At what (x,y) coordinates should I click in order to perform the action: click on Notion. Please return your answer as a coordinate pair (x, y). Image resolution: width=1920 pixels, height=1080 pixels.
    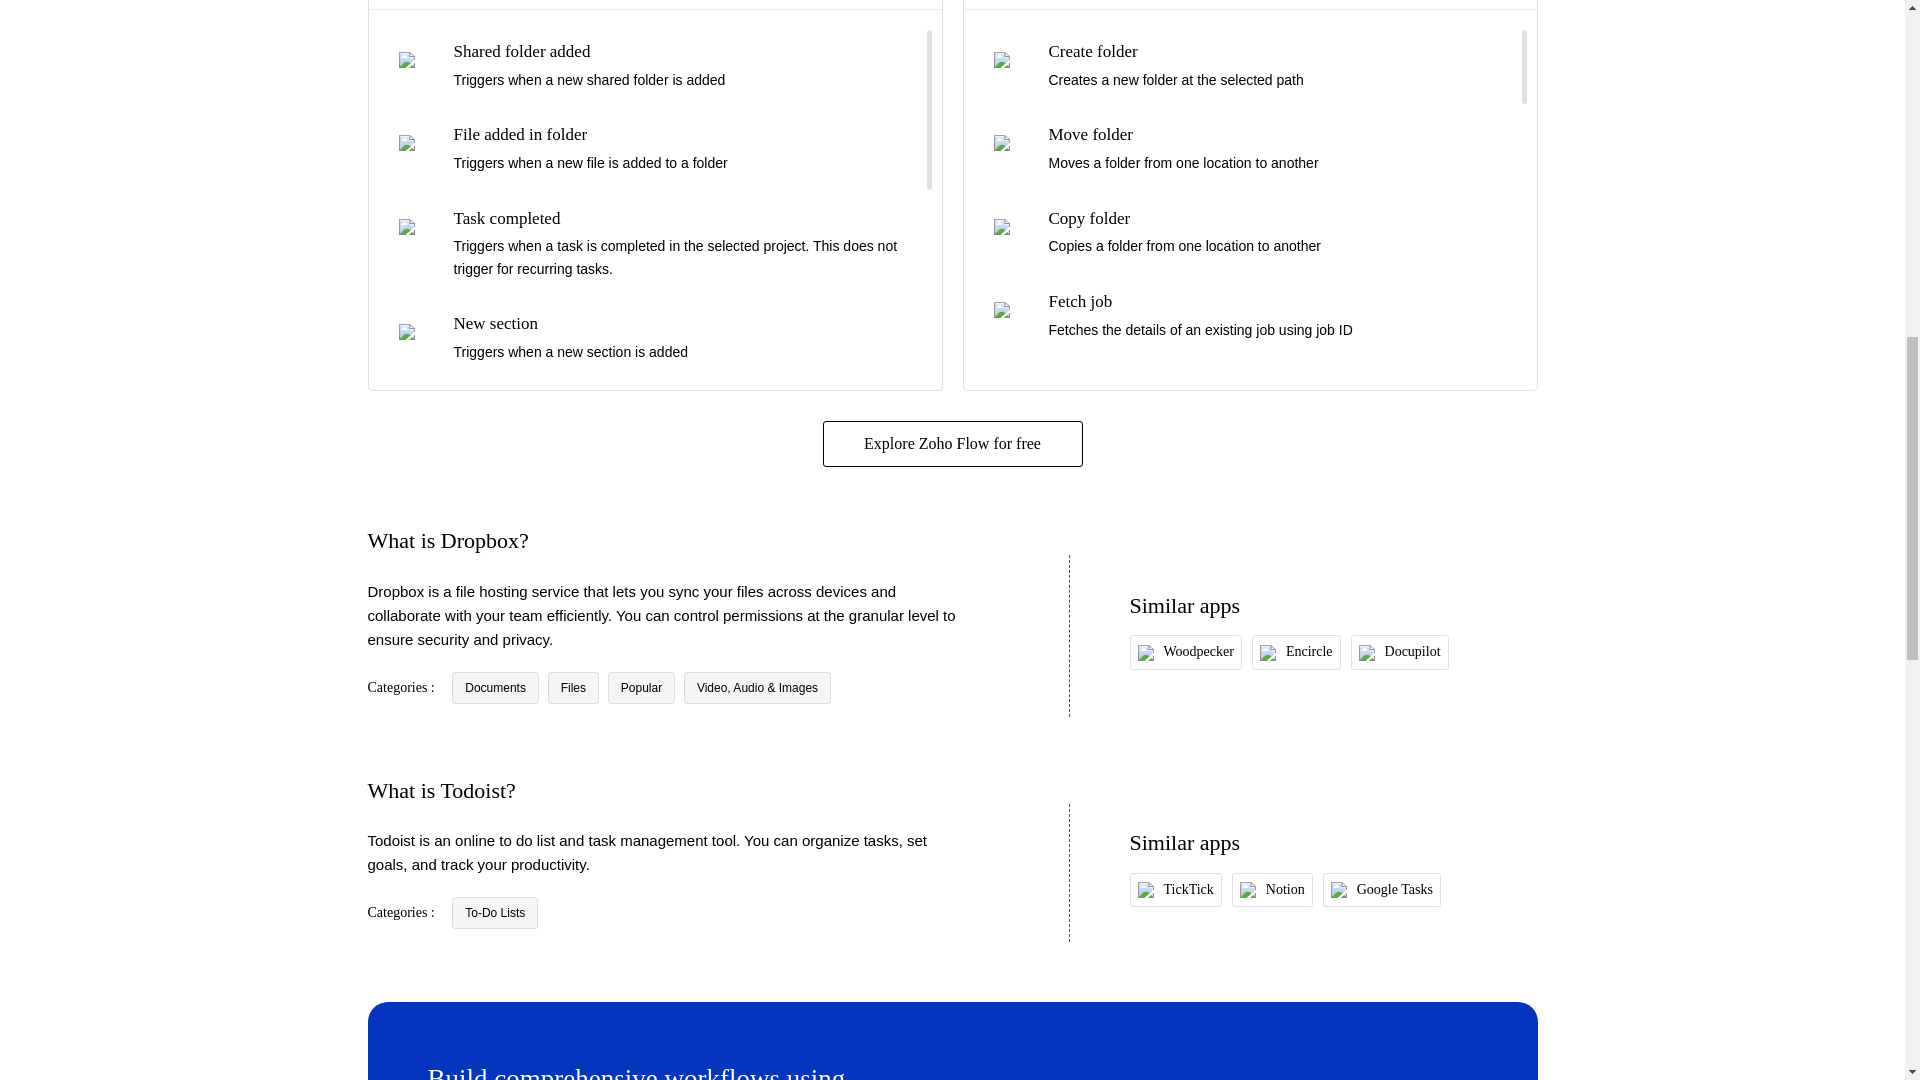
    Looking at the image, I should click on (1272, 890).